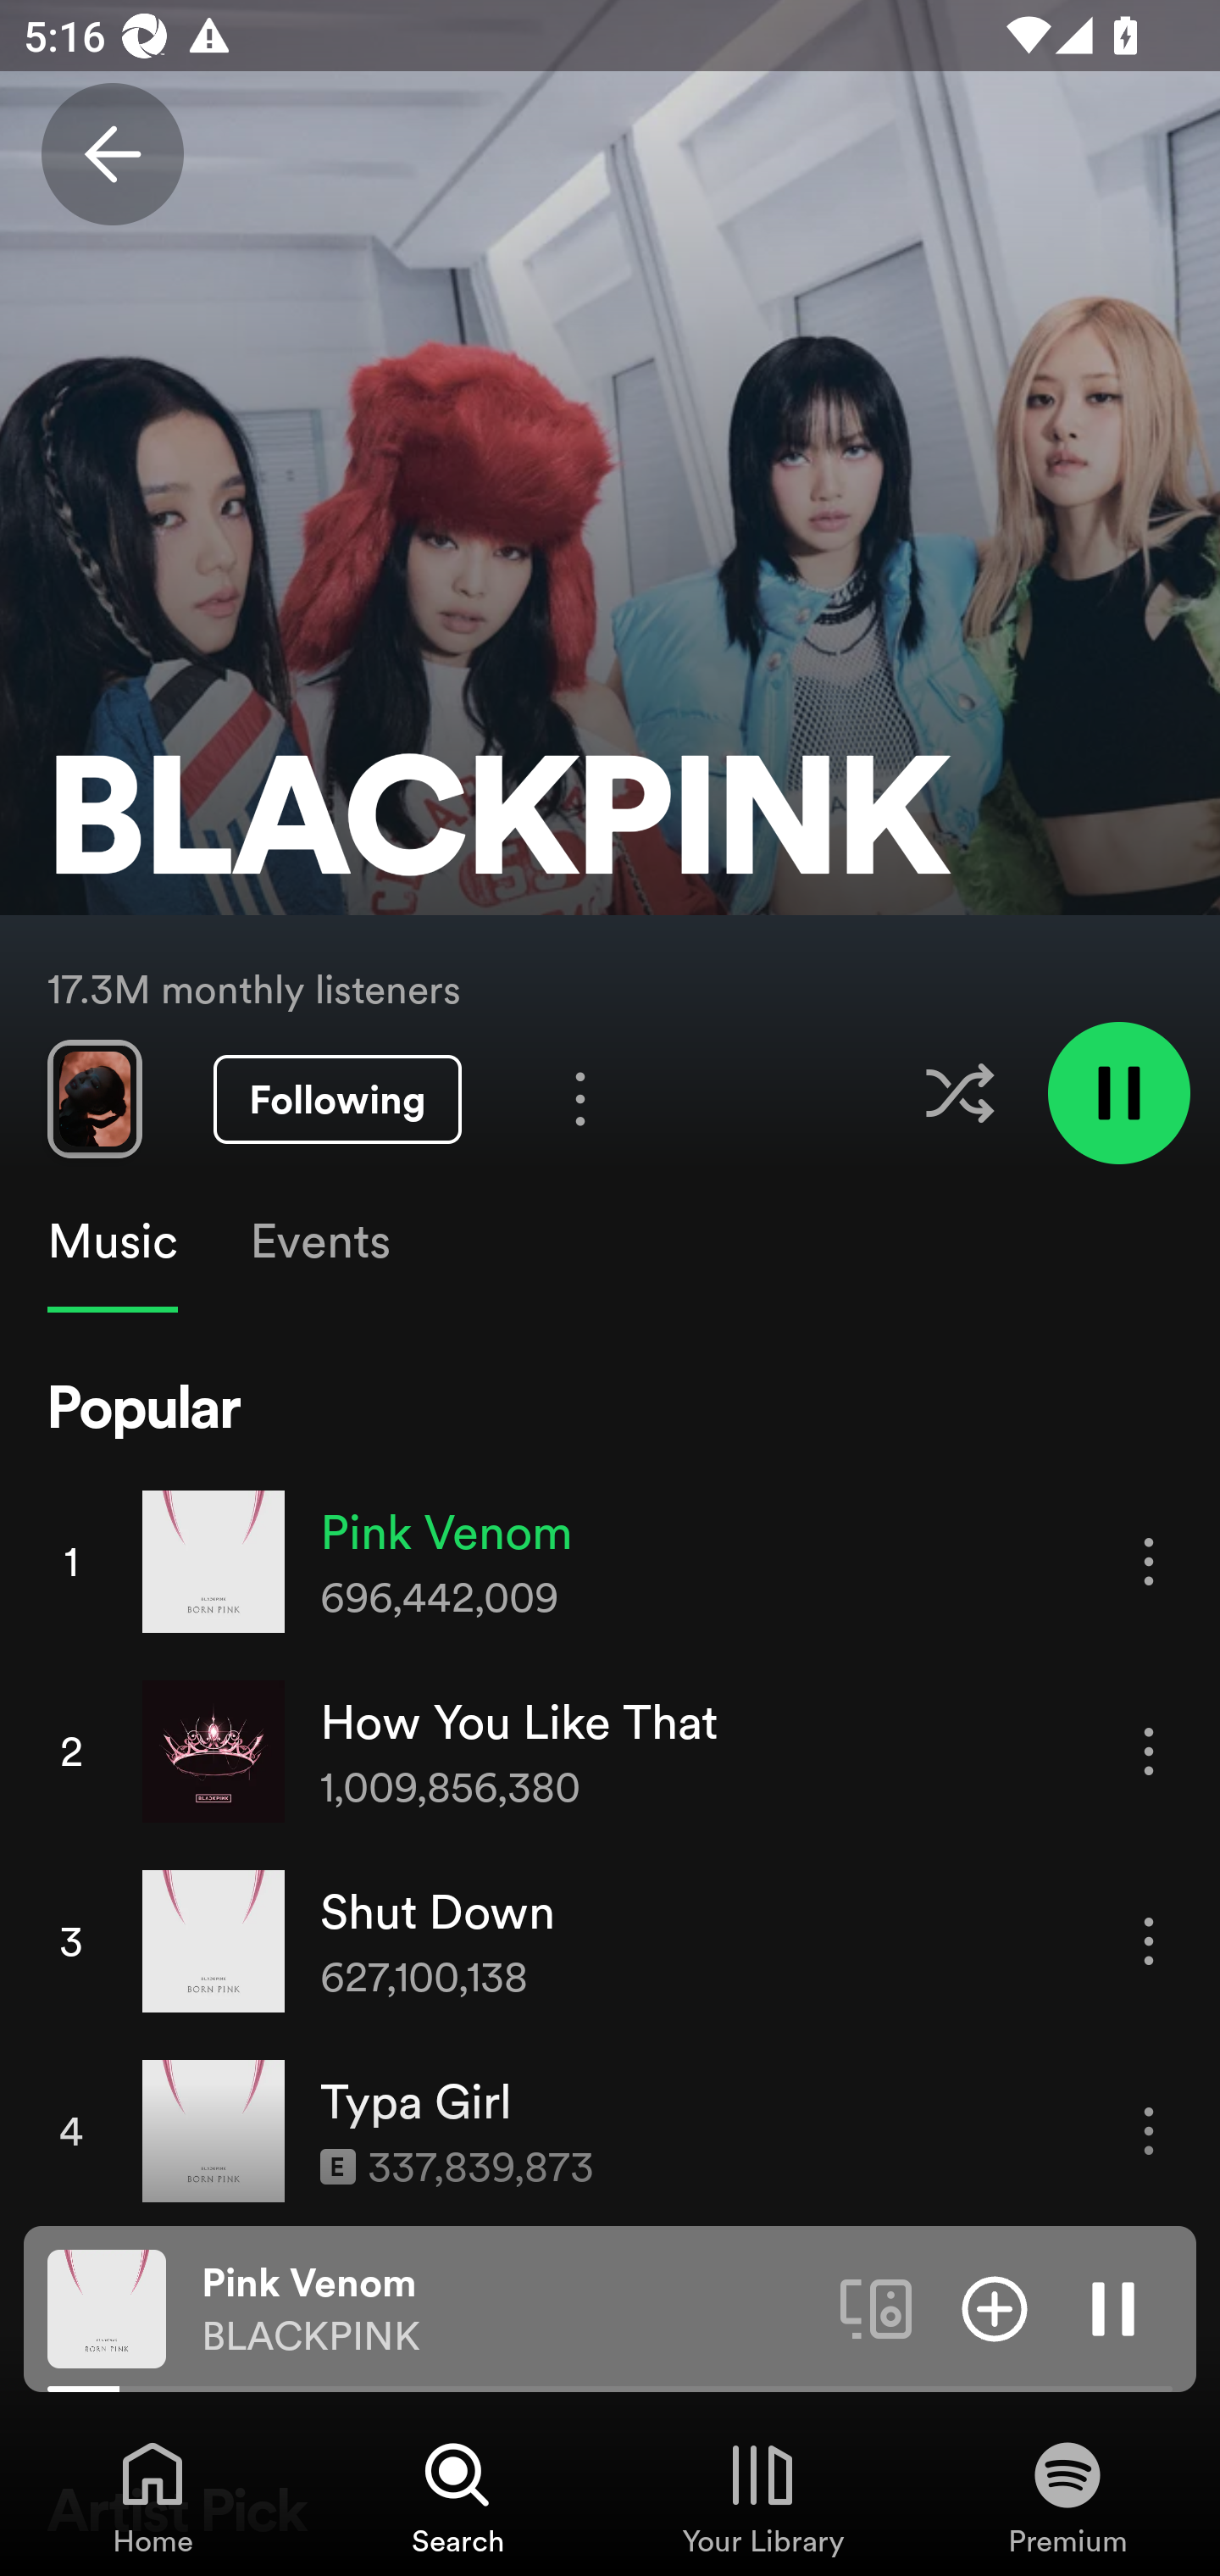 The image size is (1220, 2576). Describe the element at coordinates (1067, 2496) in the screenshot. I see `Premium, Tab 4 of 4 Premium Premium` at that location.